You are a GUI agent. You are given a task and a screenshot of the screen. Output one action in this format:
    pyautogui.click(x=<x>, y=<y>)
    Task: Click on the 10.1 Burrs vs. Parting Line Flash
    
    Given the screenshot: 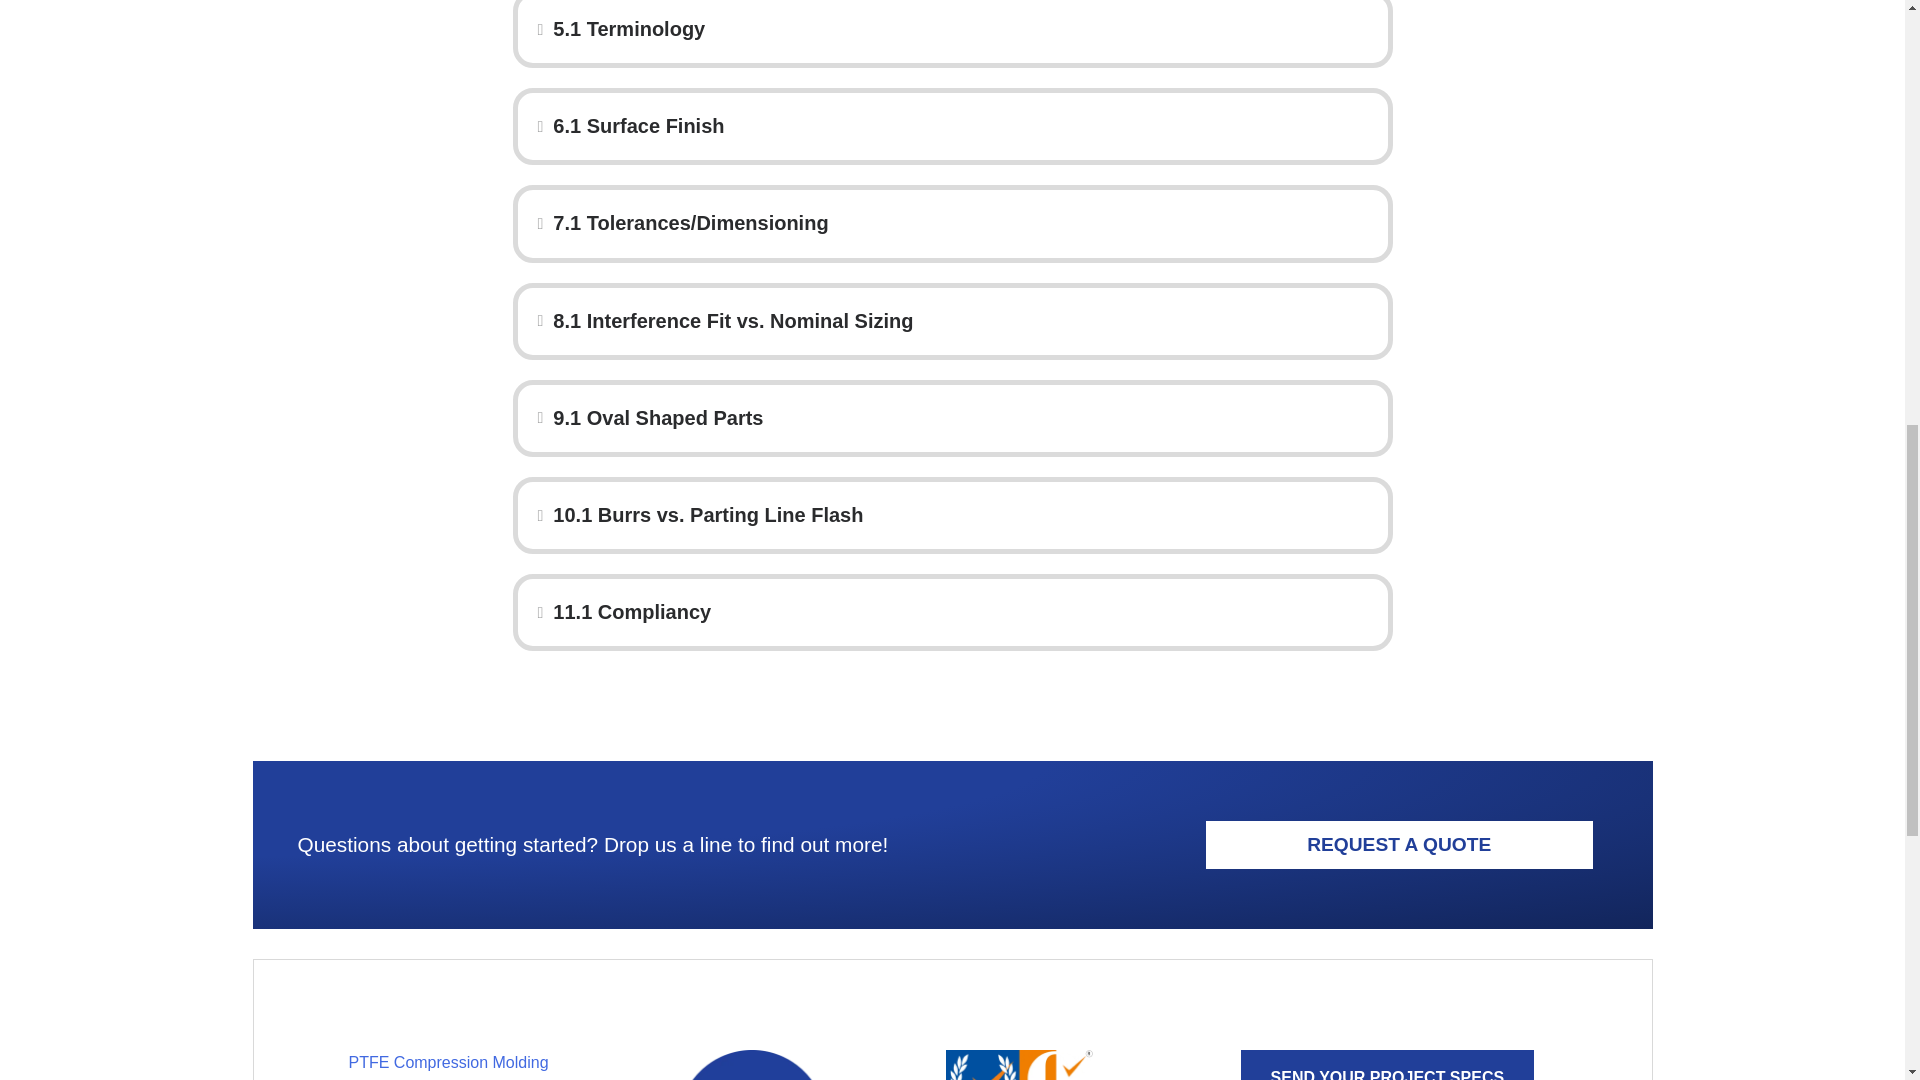 What is the action you would take?
    pyautogui.click(x=960, y=514)
    